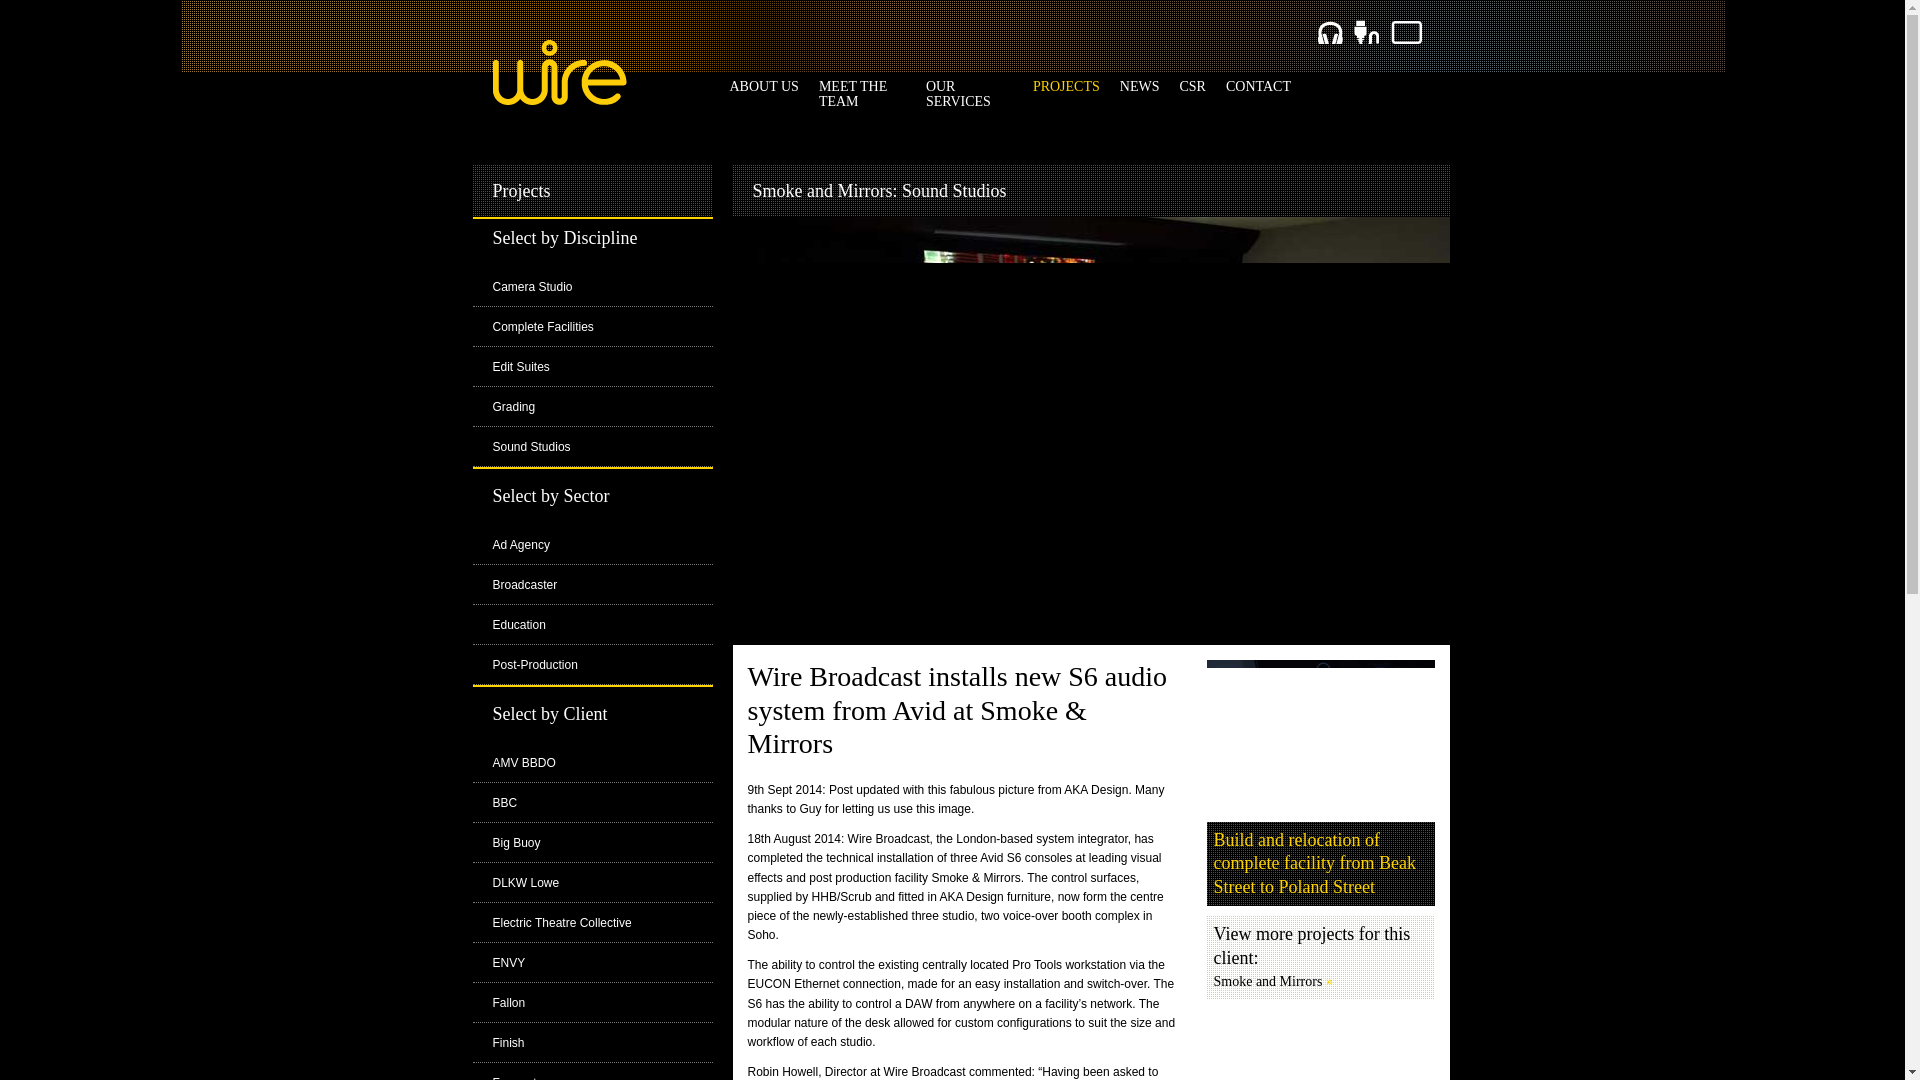  Describe the element at coordinates (508, 1002) in the screenshot. I see `Fallon` at that location.